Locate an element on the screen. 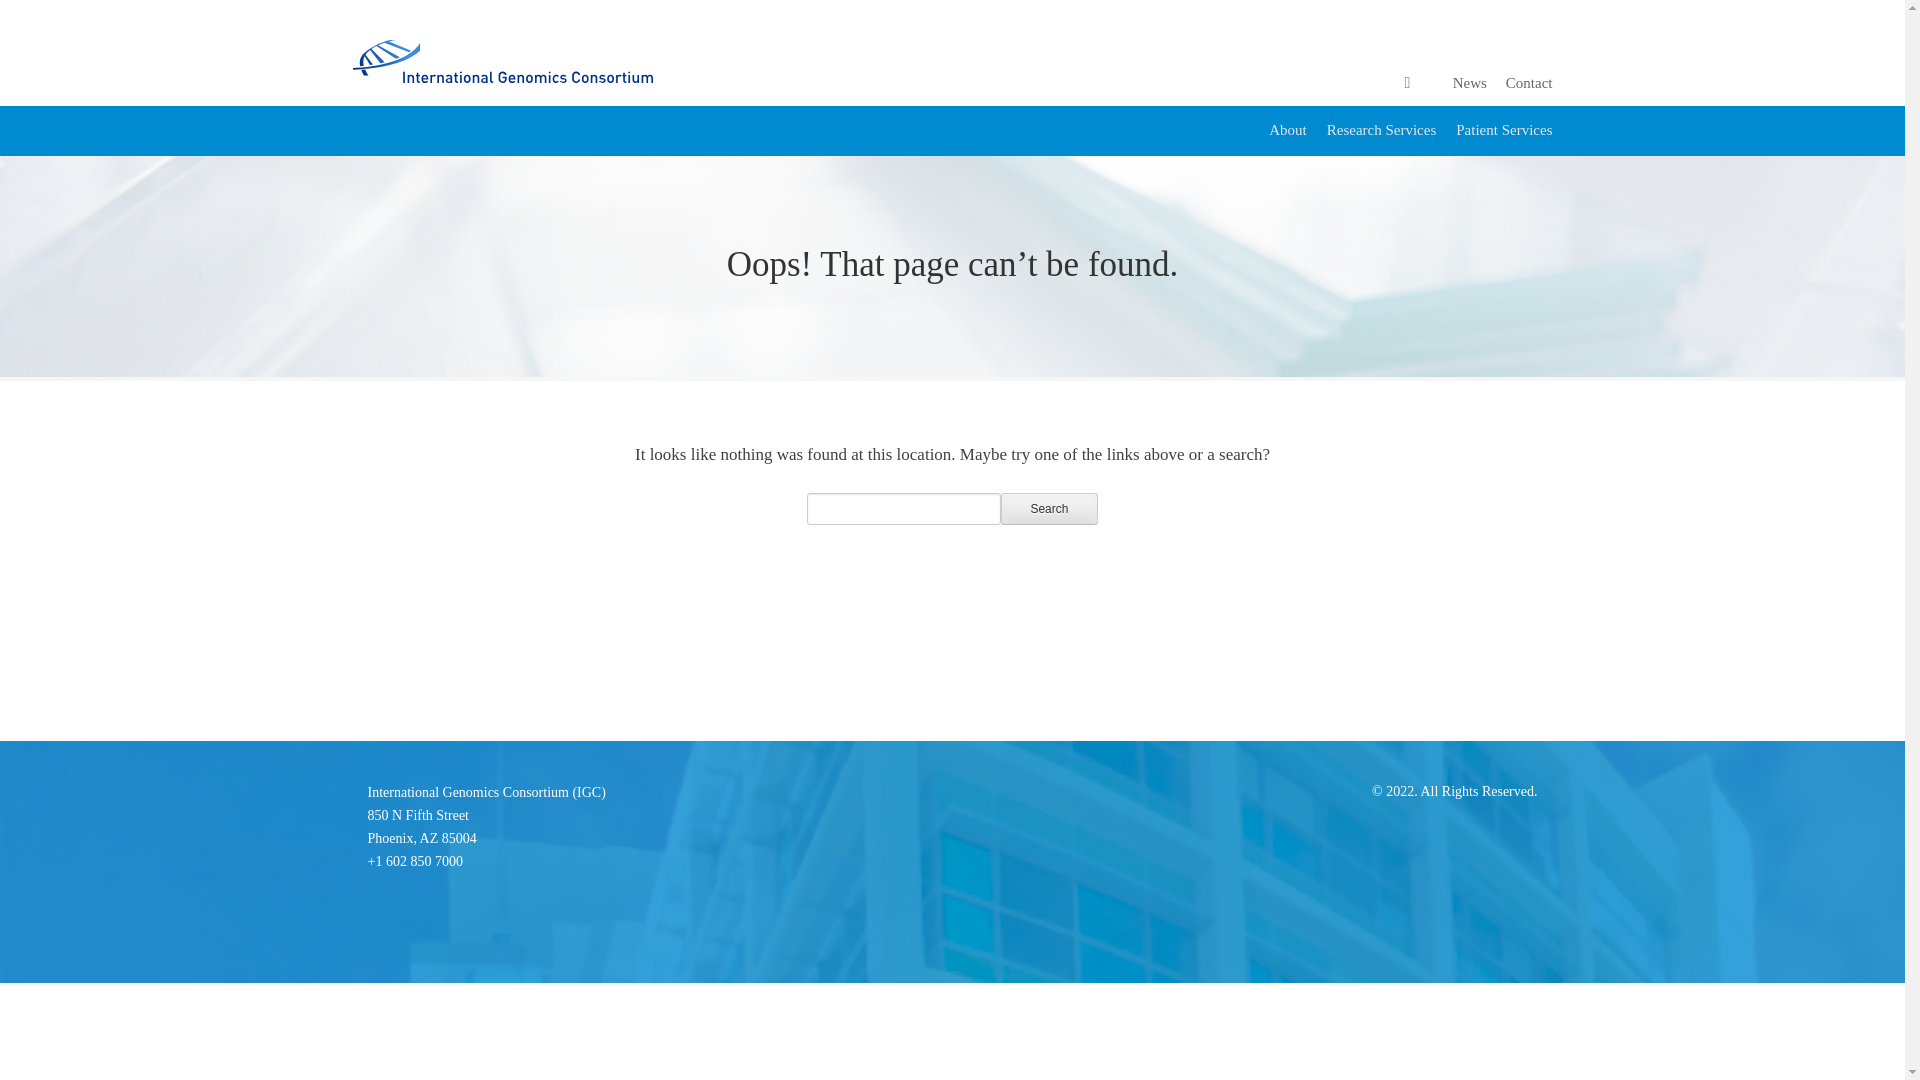 The height and width of the screenshot is (1080, 1920). Patient Services is located at coordinates (1503, 130).